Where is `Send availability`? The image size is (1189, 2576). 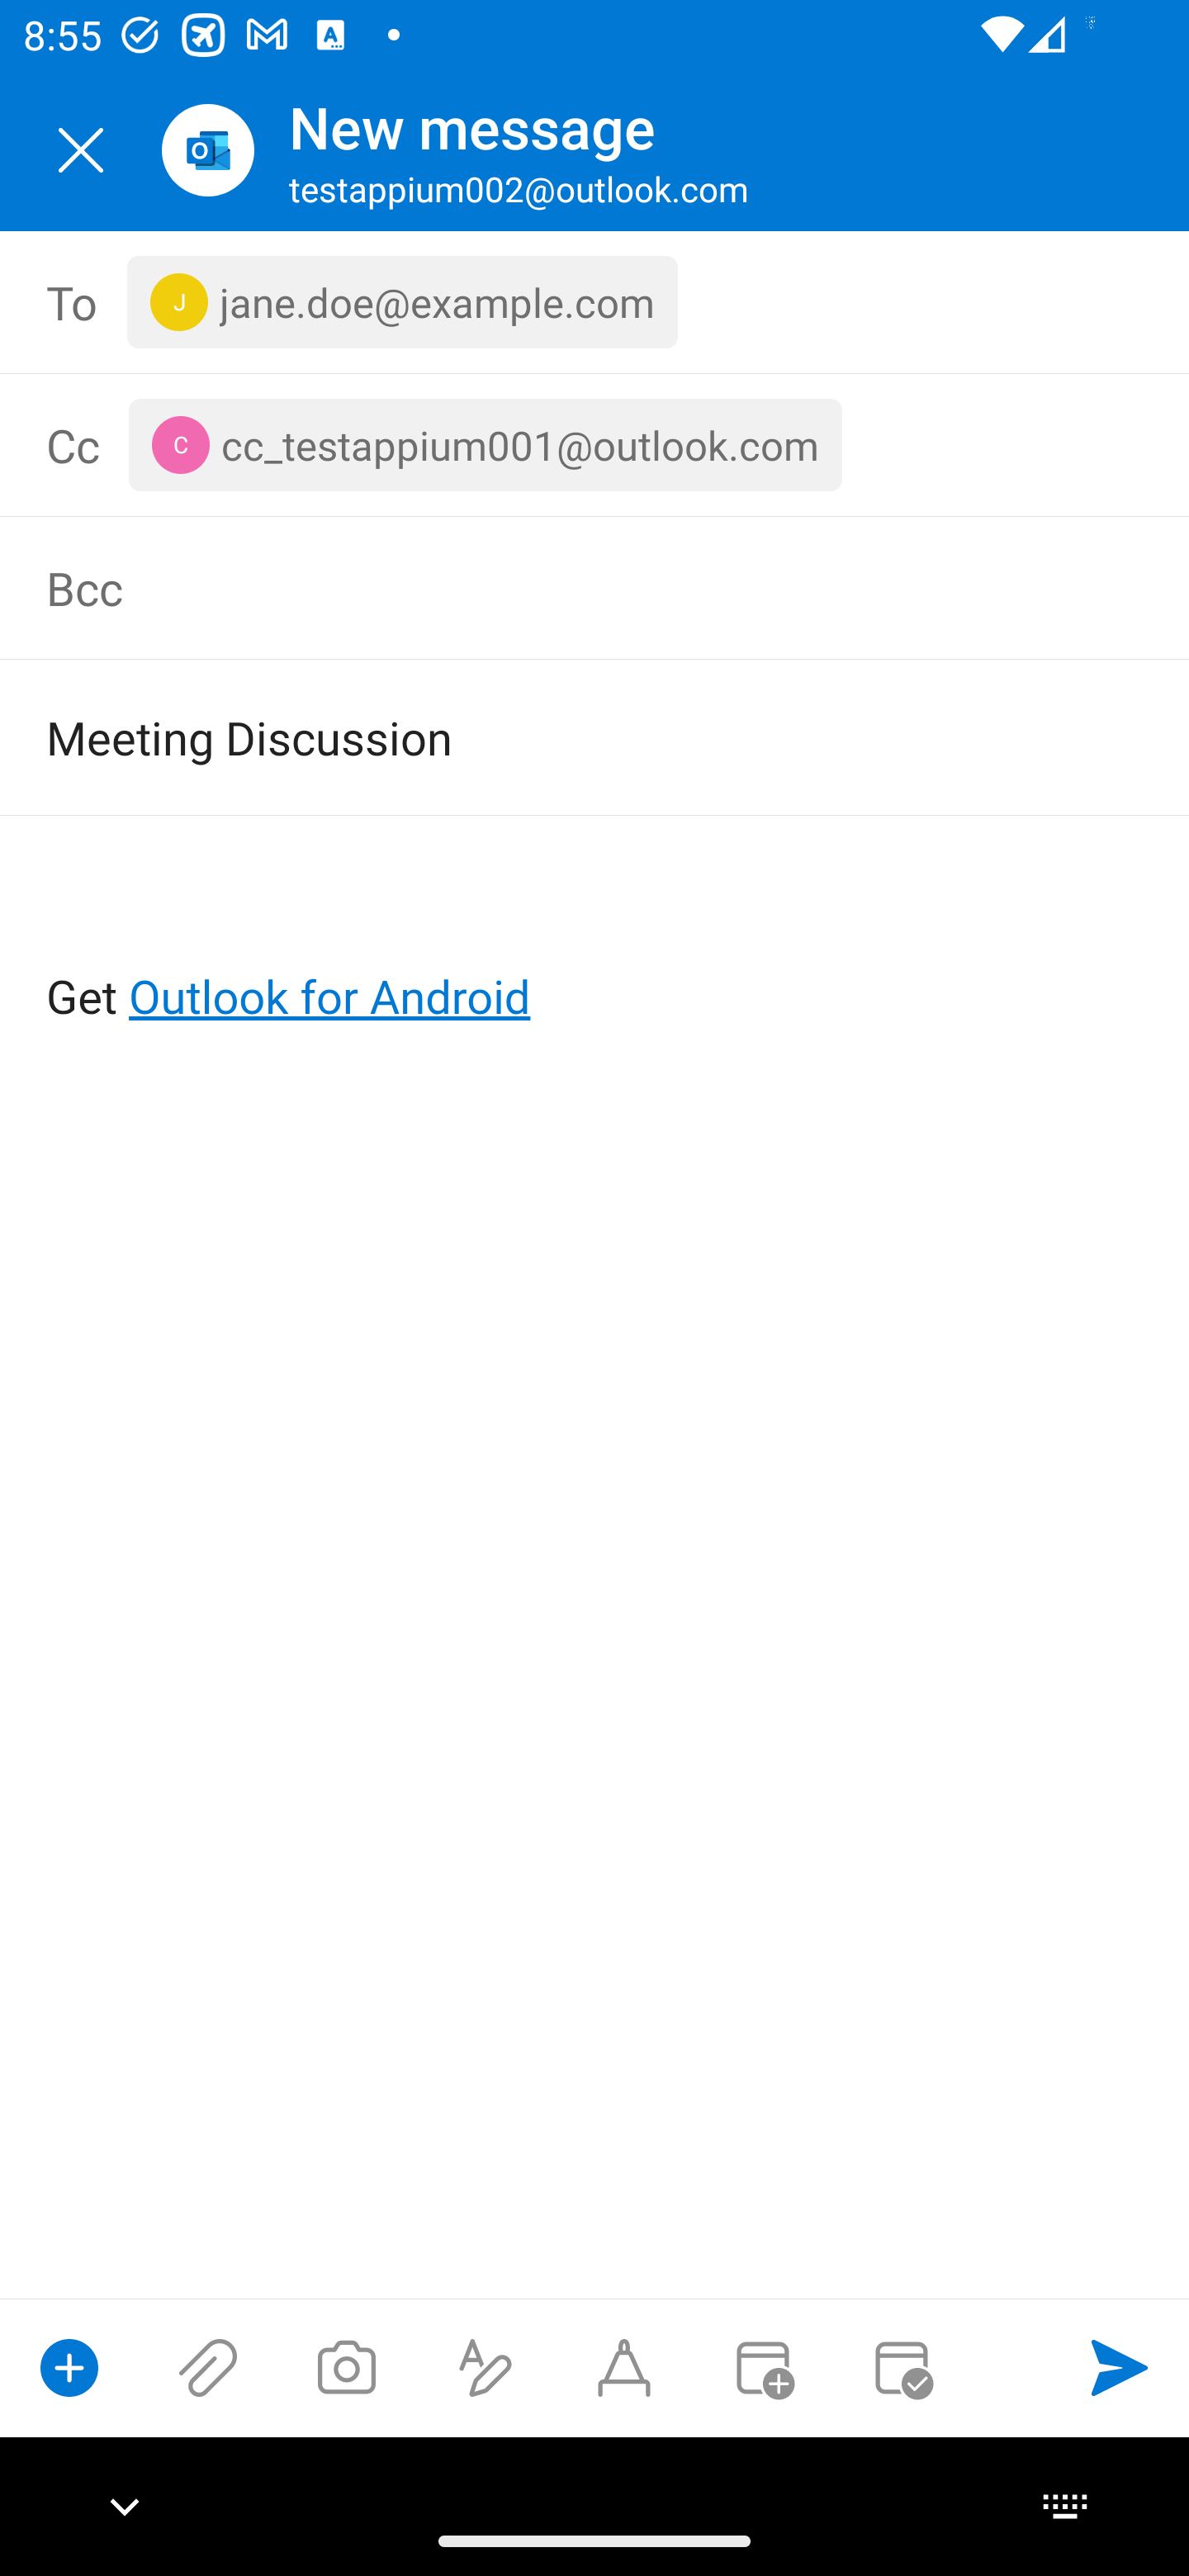 Send availability is located at coordinates (902, 2367).